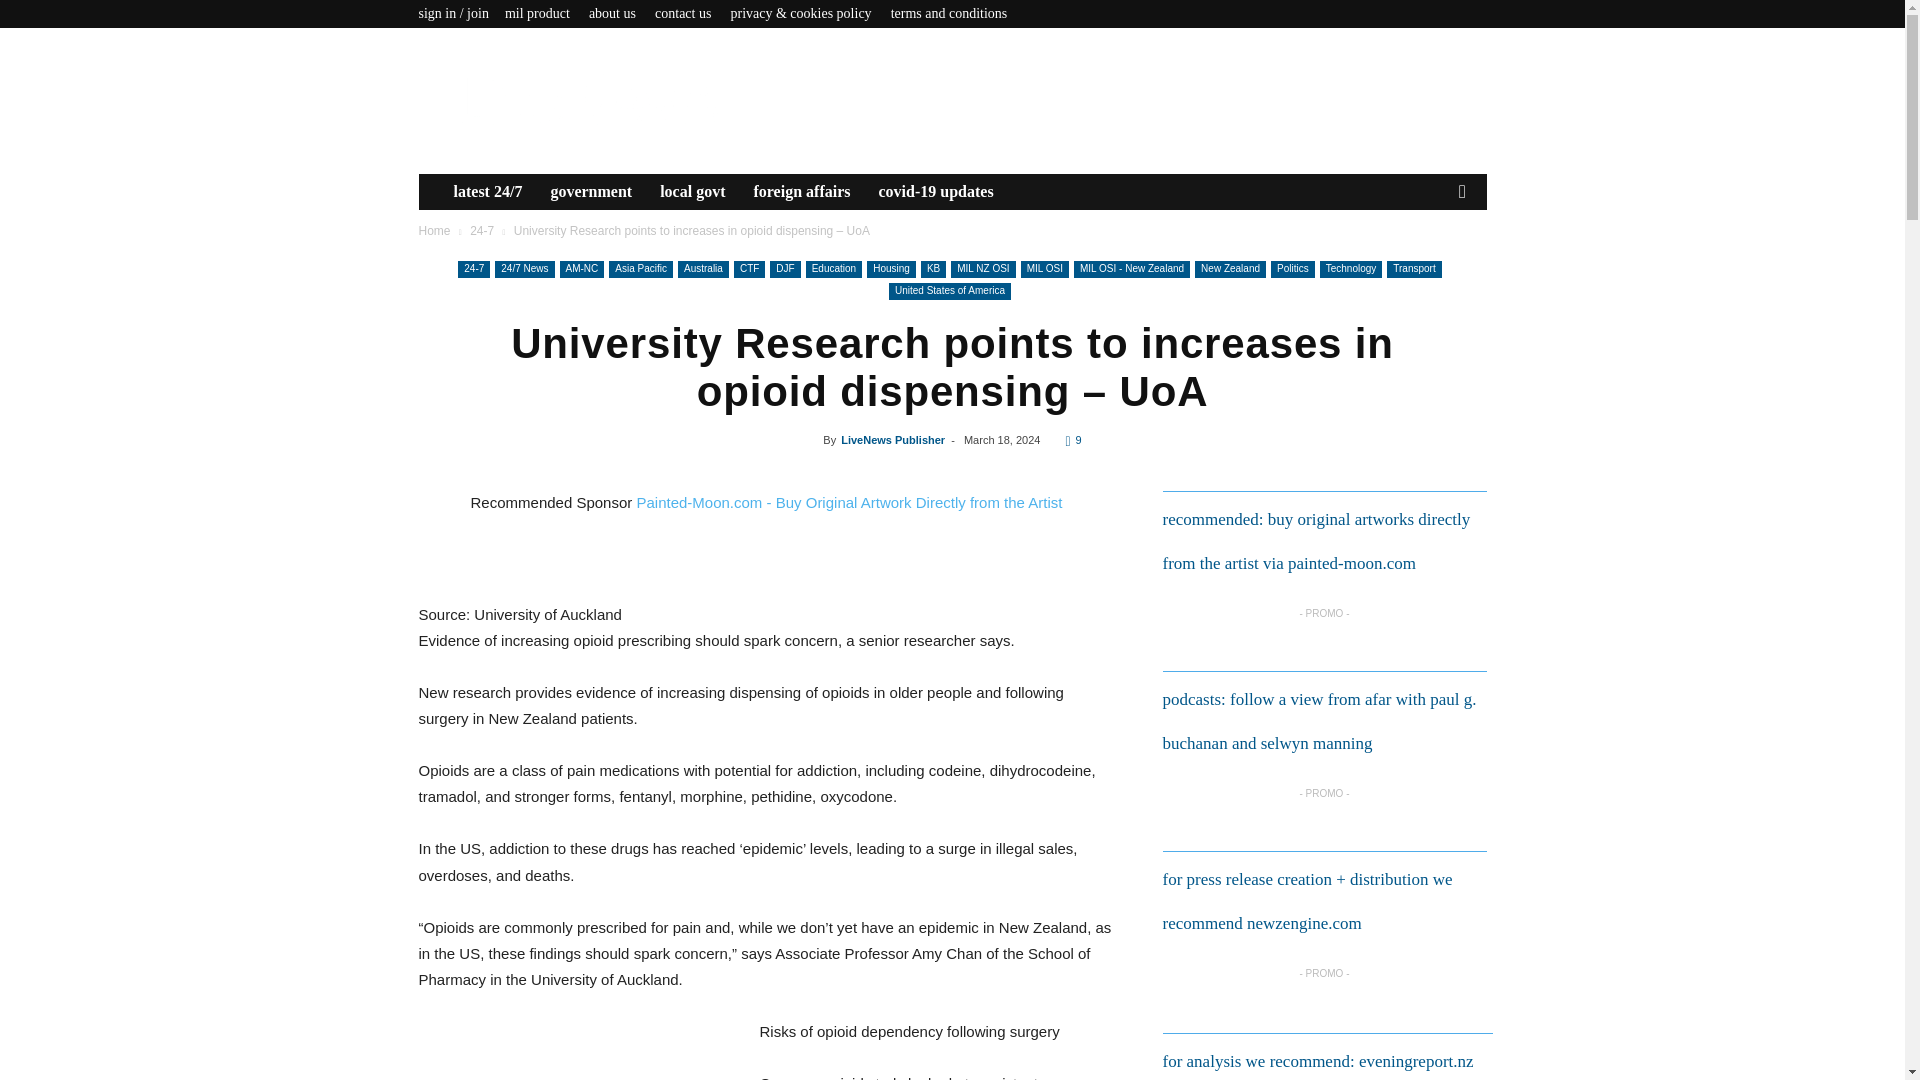 The image size is (1920, 1080). What do you see at coordinates (935, 191) in the screenshot?
I see `covid-19 updates` at bounding box center [935, 191].